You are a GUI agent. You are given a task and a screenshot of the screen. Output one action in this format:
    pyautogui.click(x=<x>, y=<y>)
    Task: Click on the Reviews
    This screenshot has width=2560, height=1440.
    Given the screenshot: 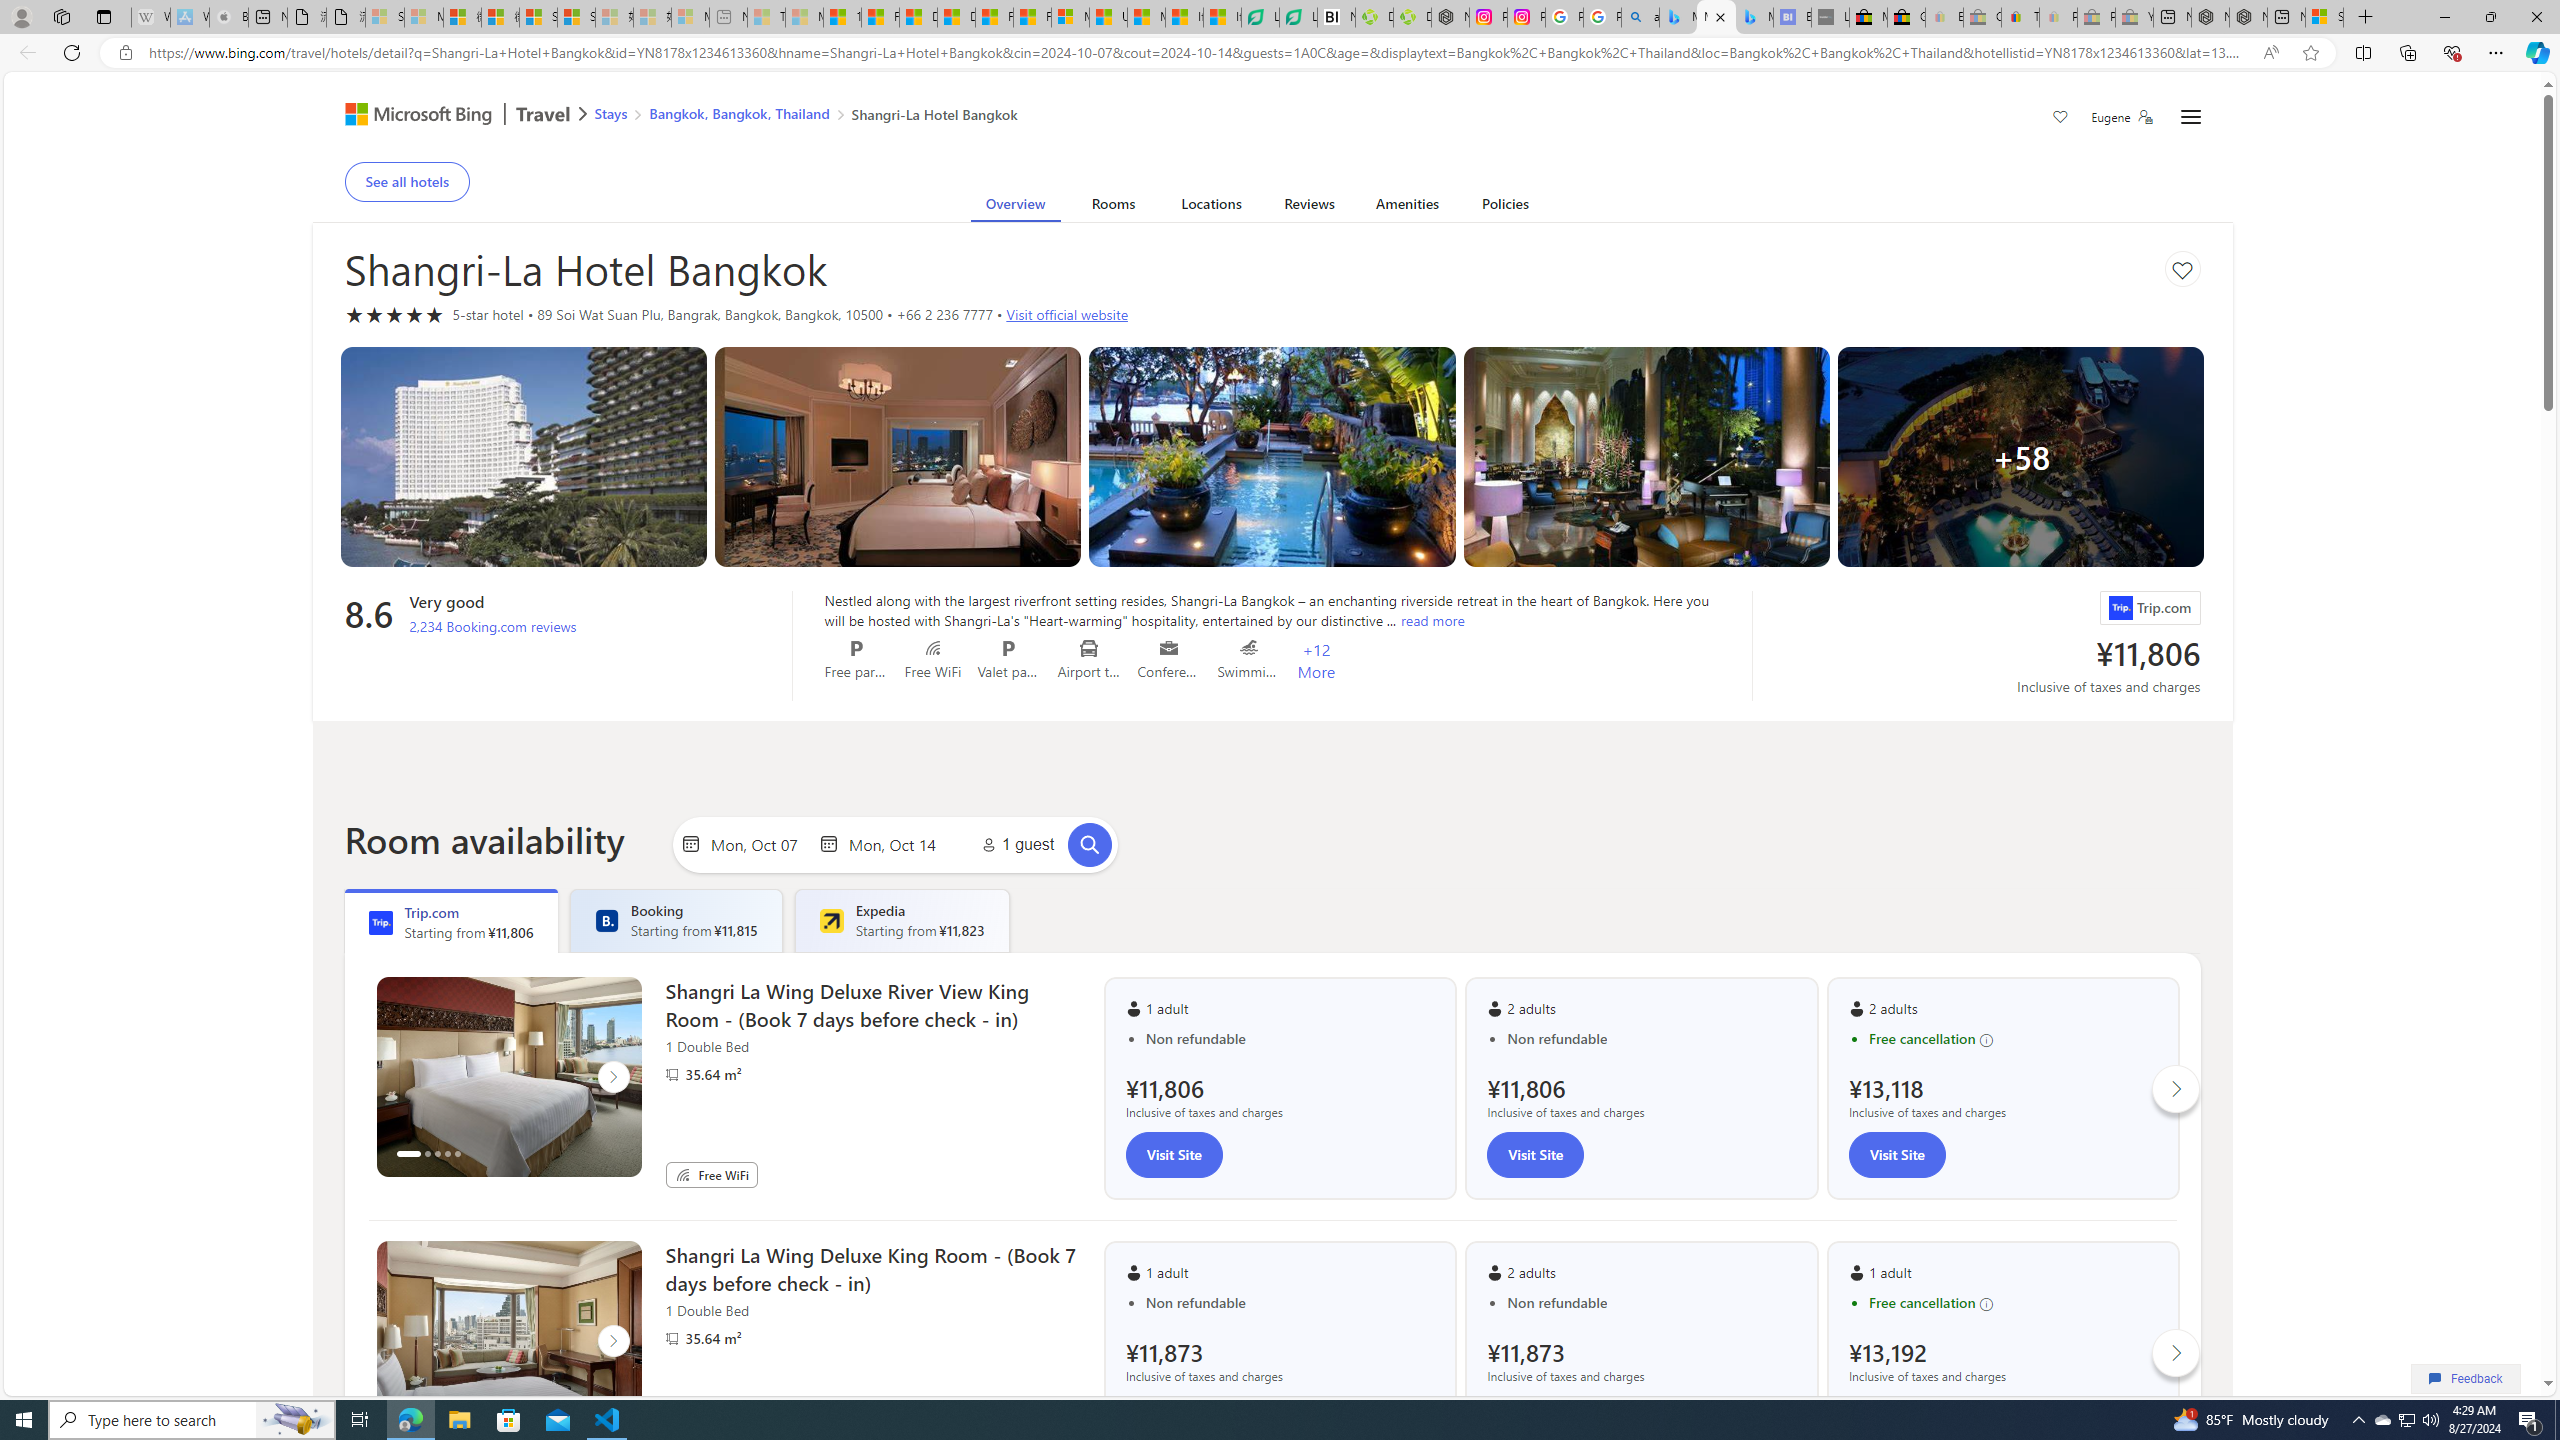 What is the action you would take?
    pyautogui.click(x=1309, y=208)
    